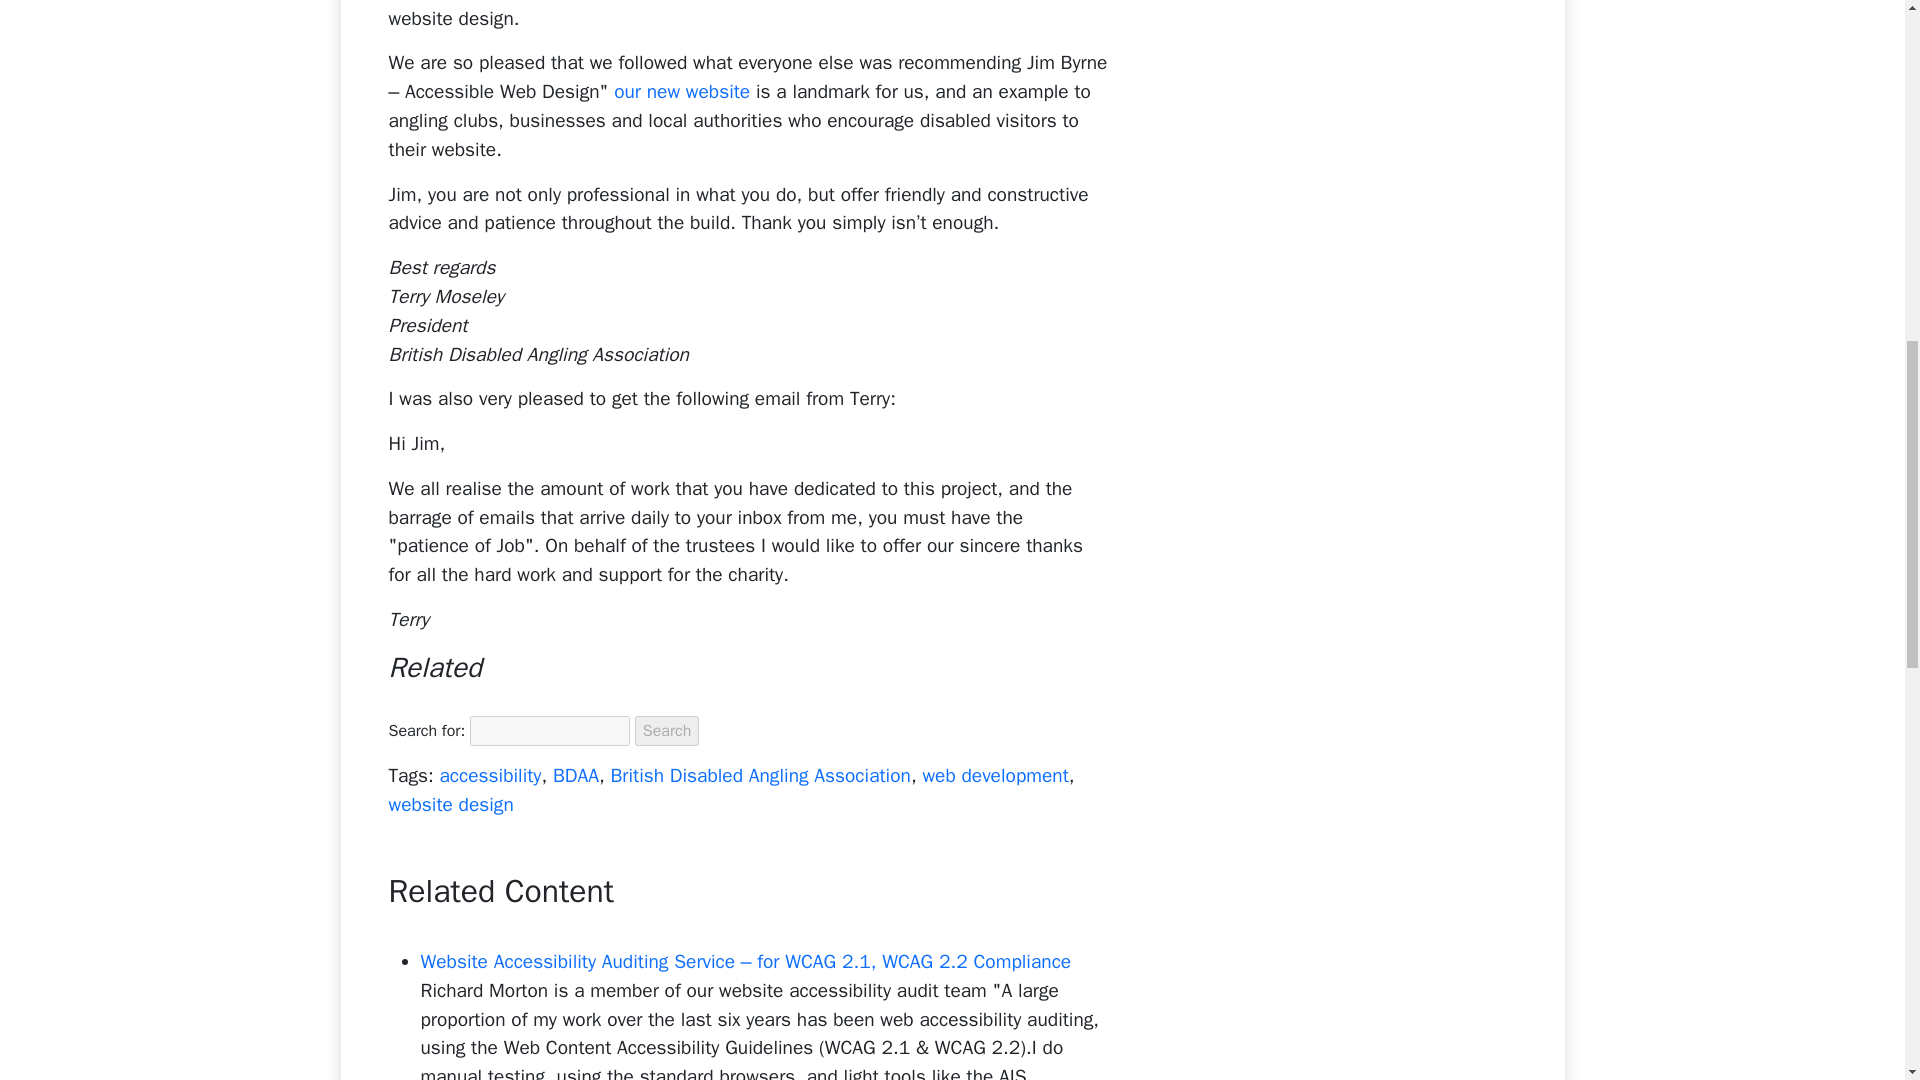  What do you see at coordinates (668, 731) in the screenshot?
I see `Search` at bounding box center [668, 731].